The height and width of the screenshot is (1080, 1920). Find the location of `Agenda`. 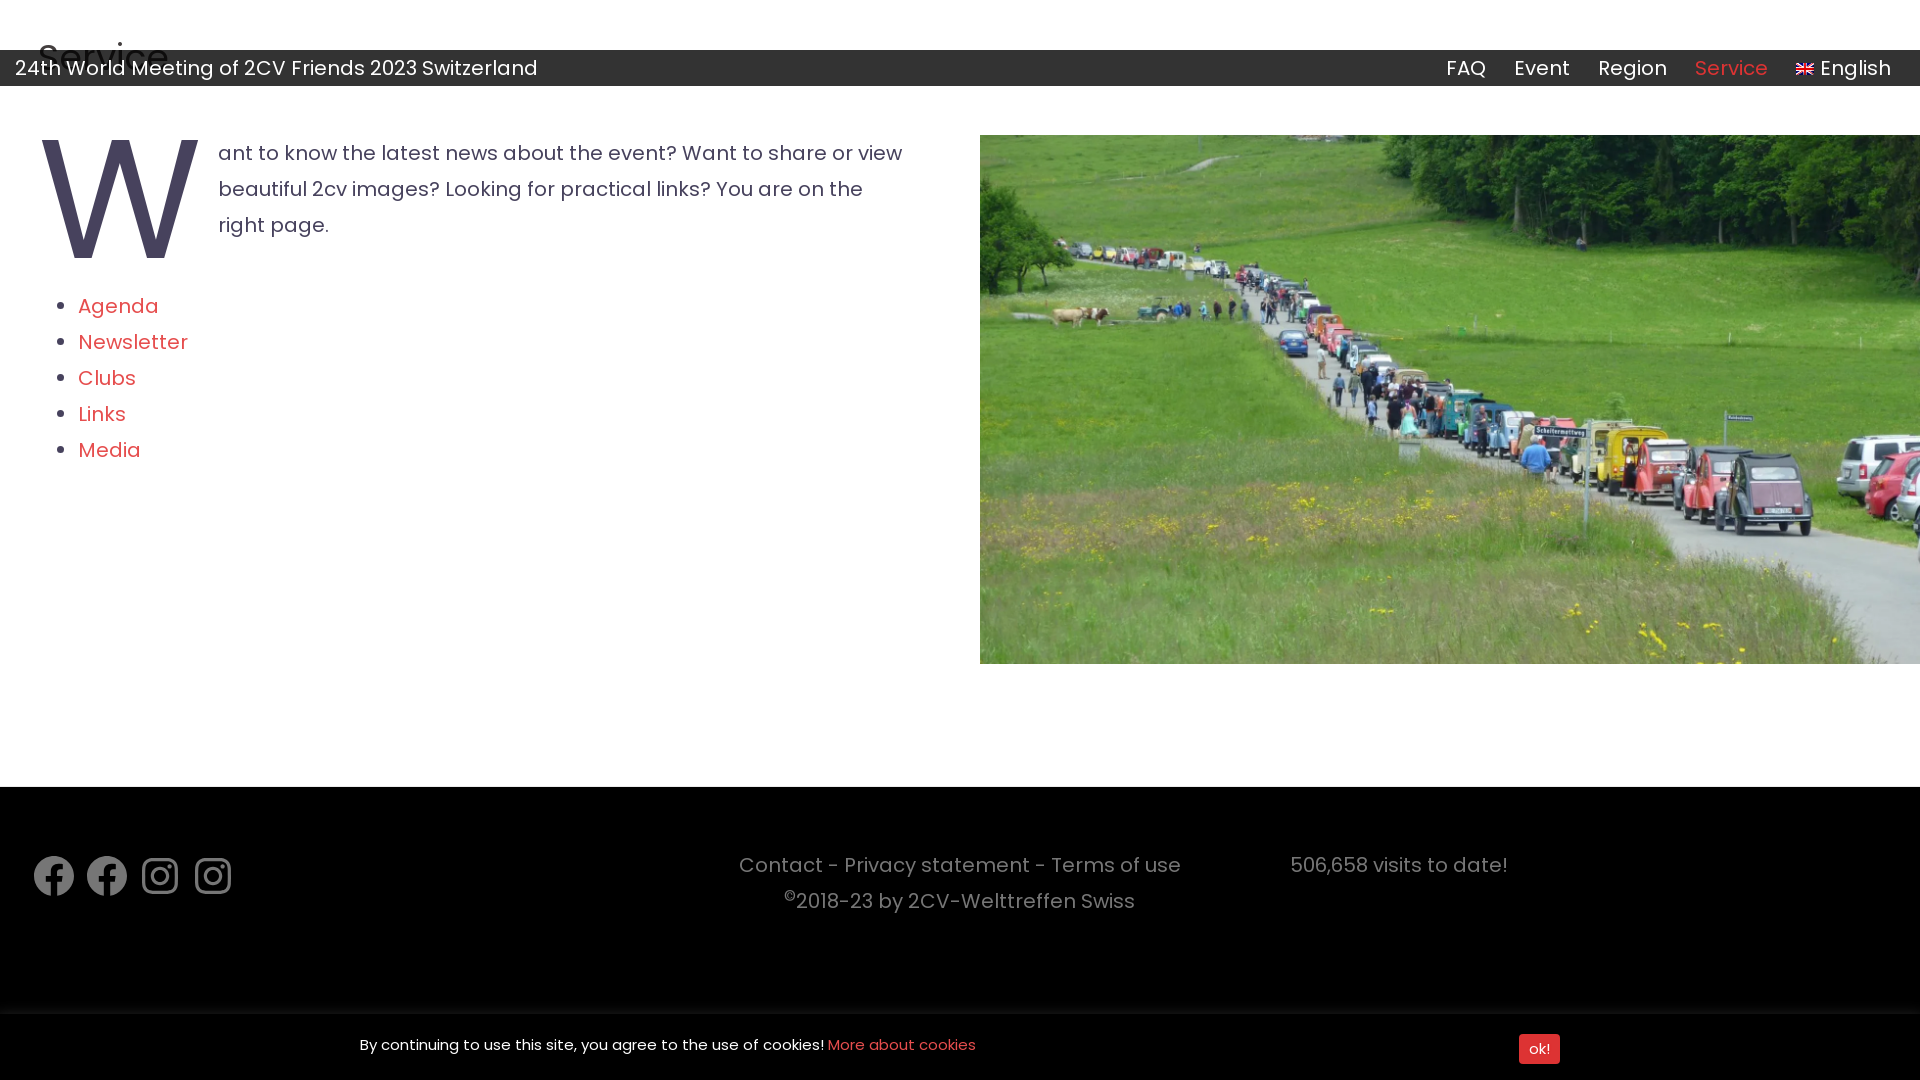

Agenda is located at coordinates (118, 306).